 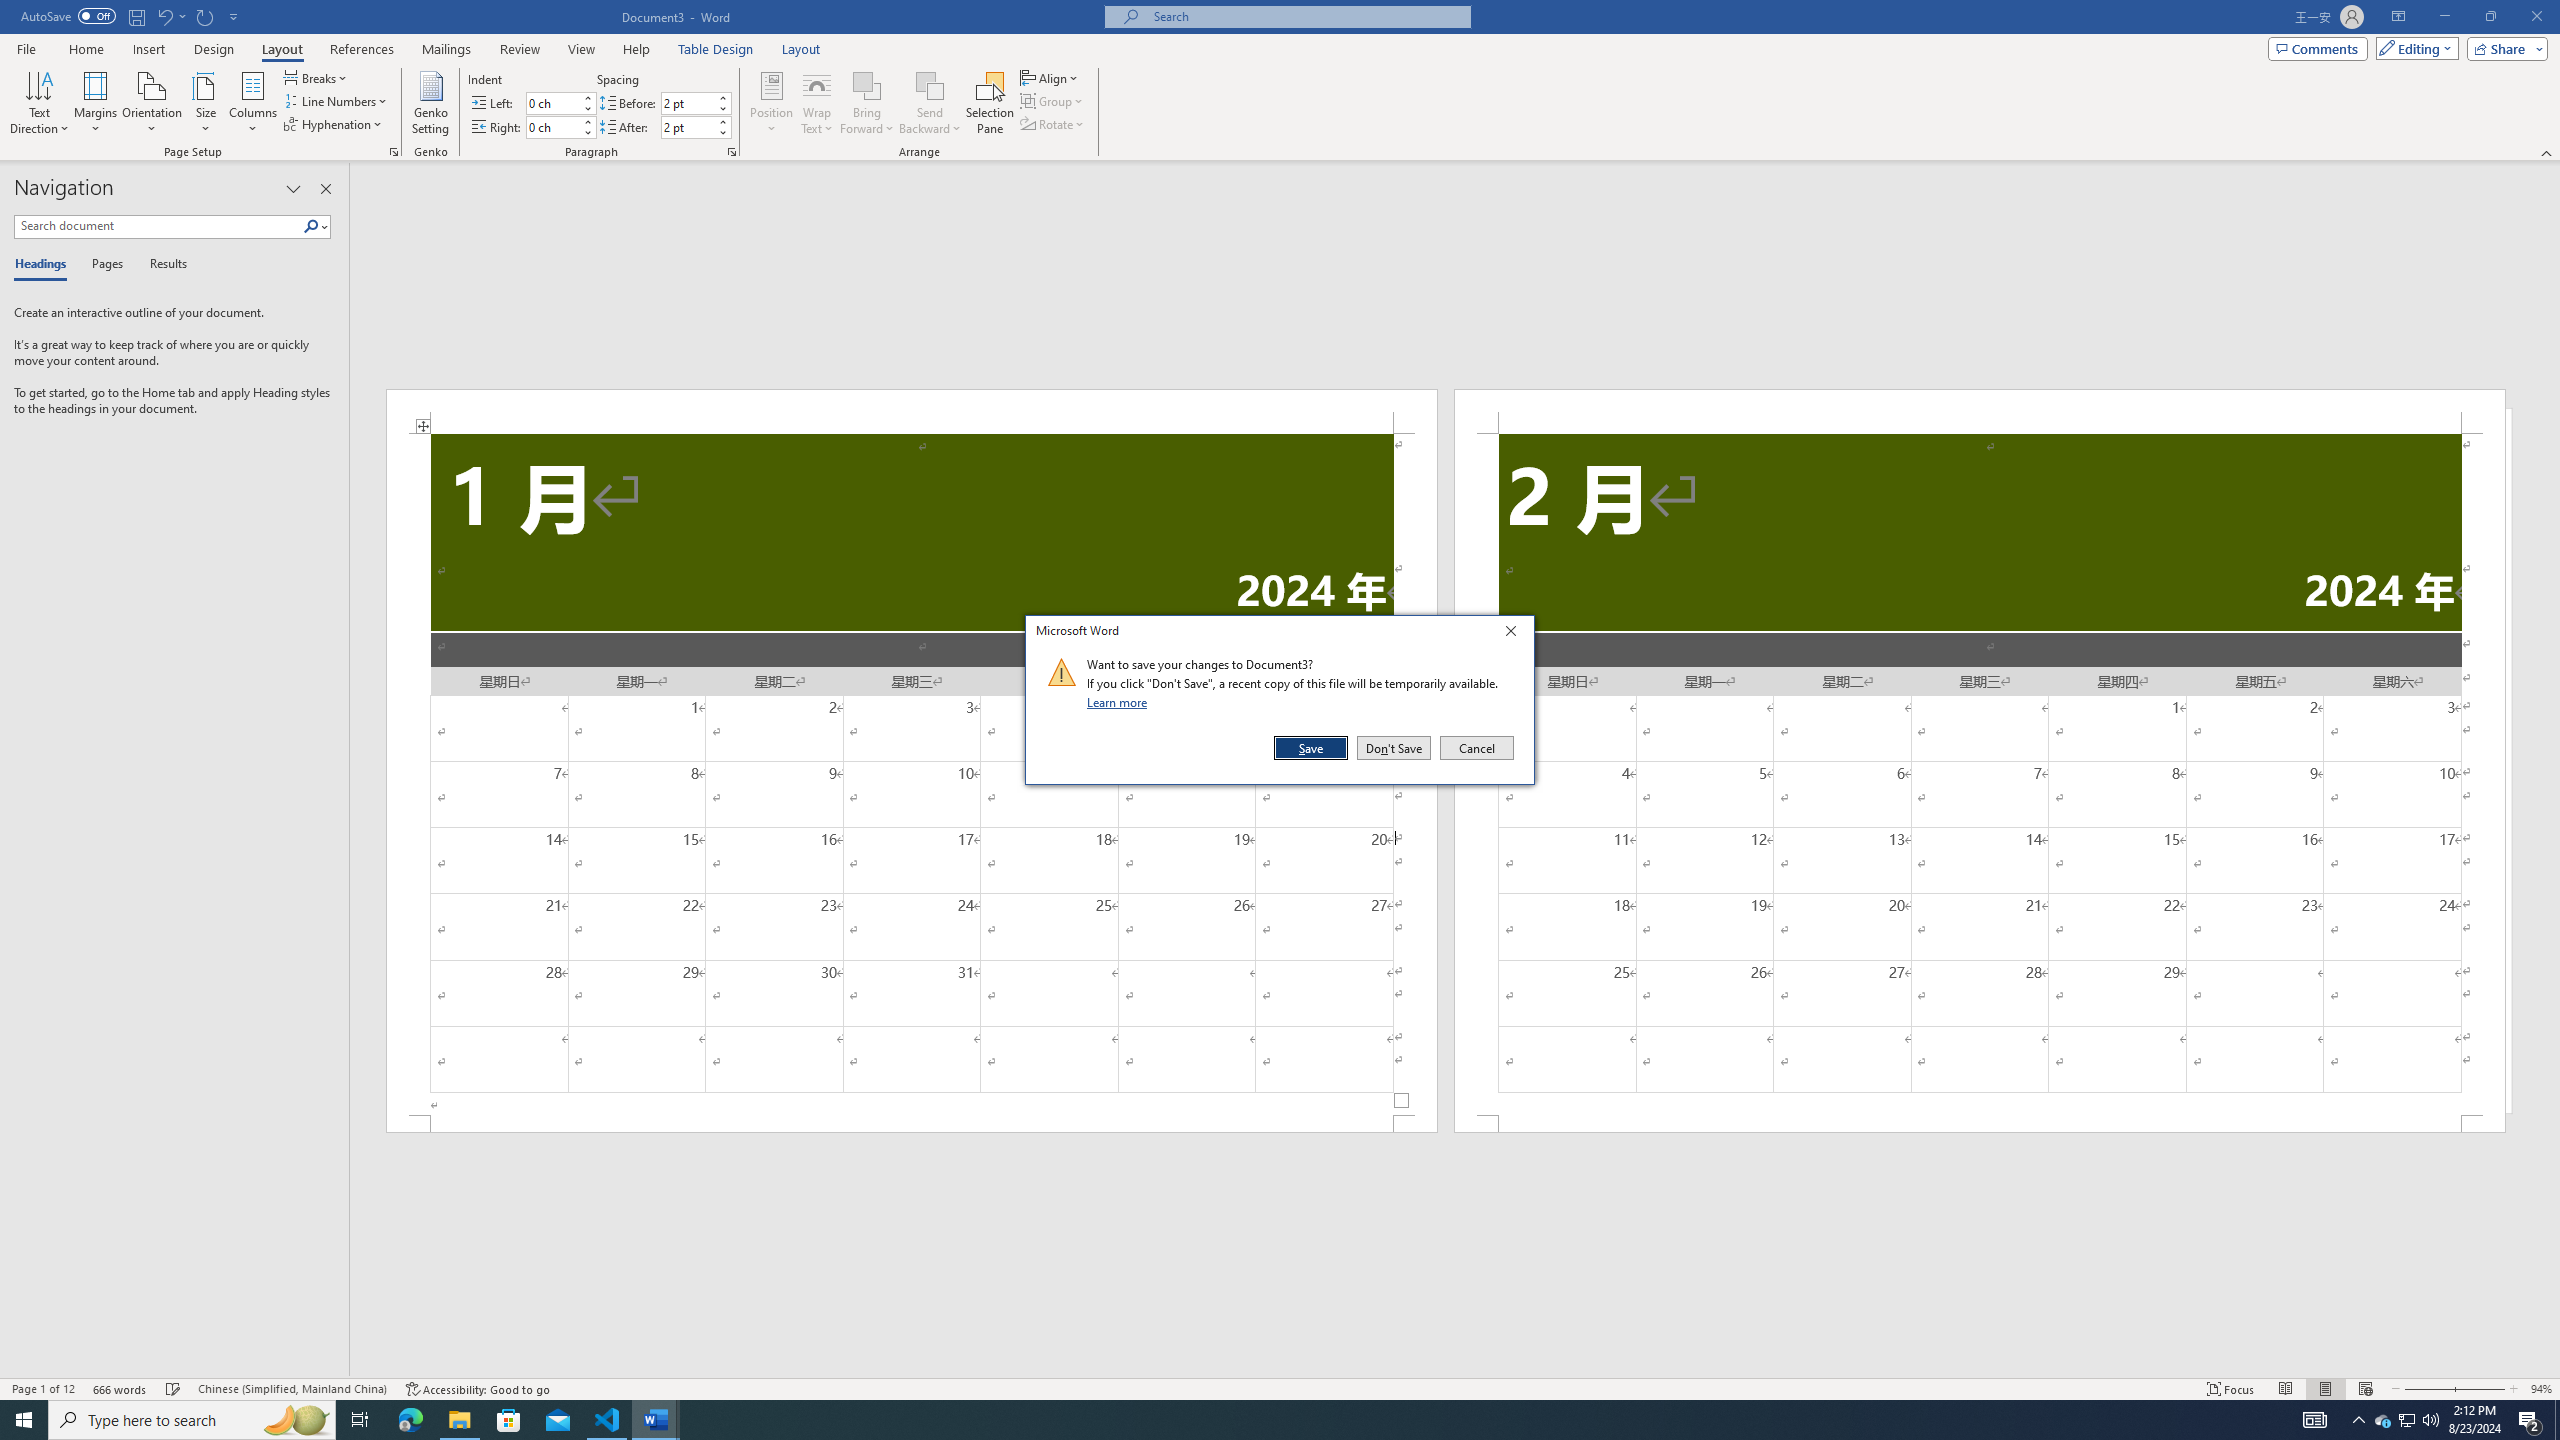 I want to click on Align, so click(x=1050, y=78).